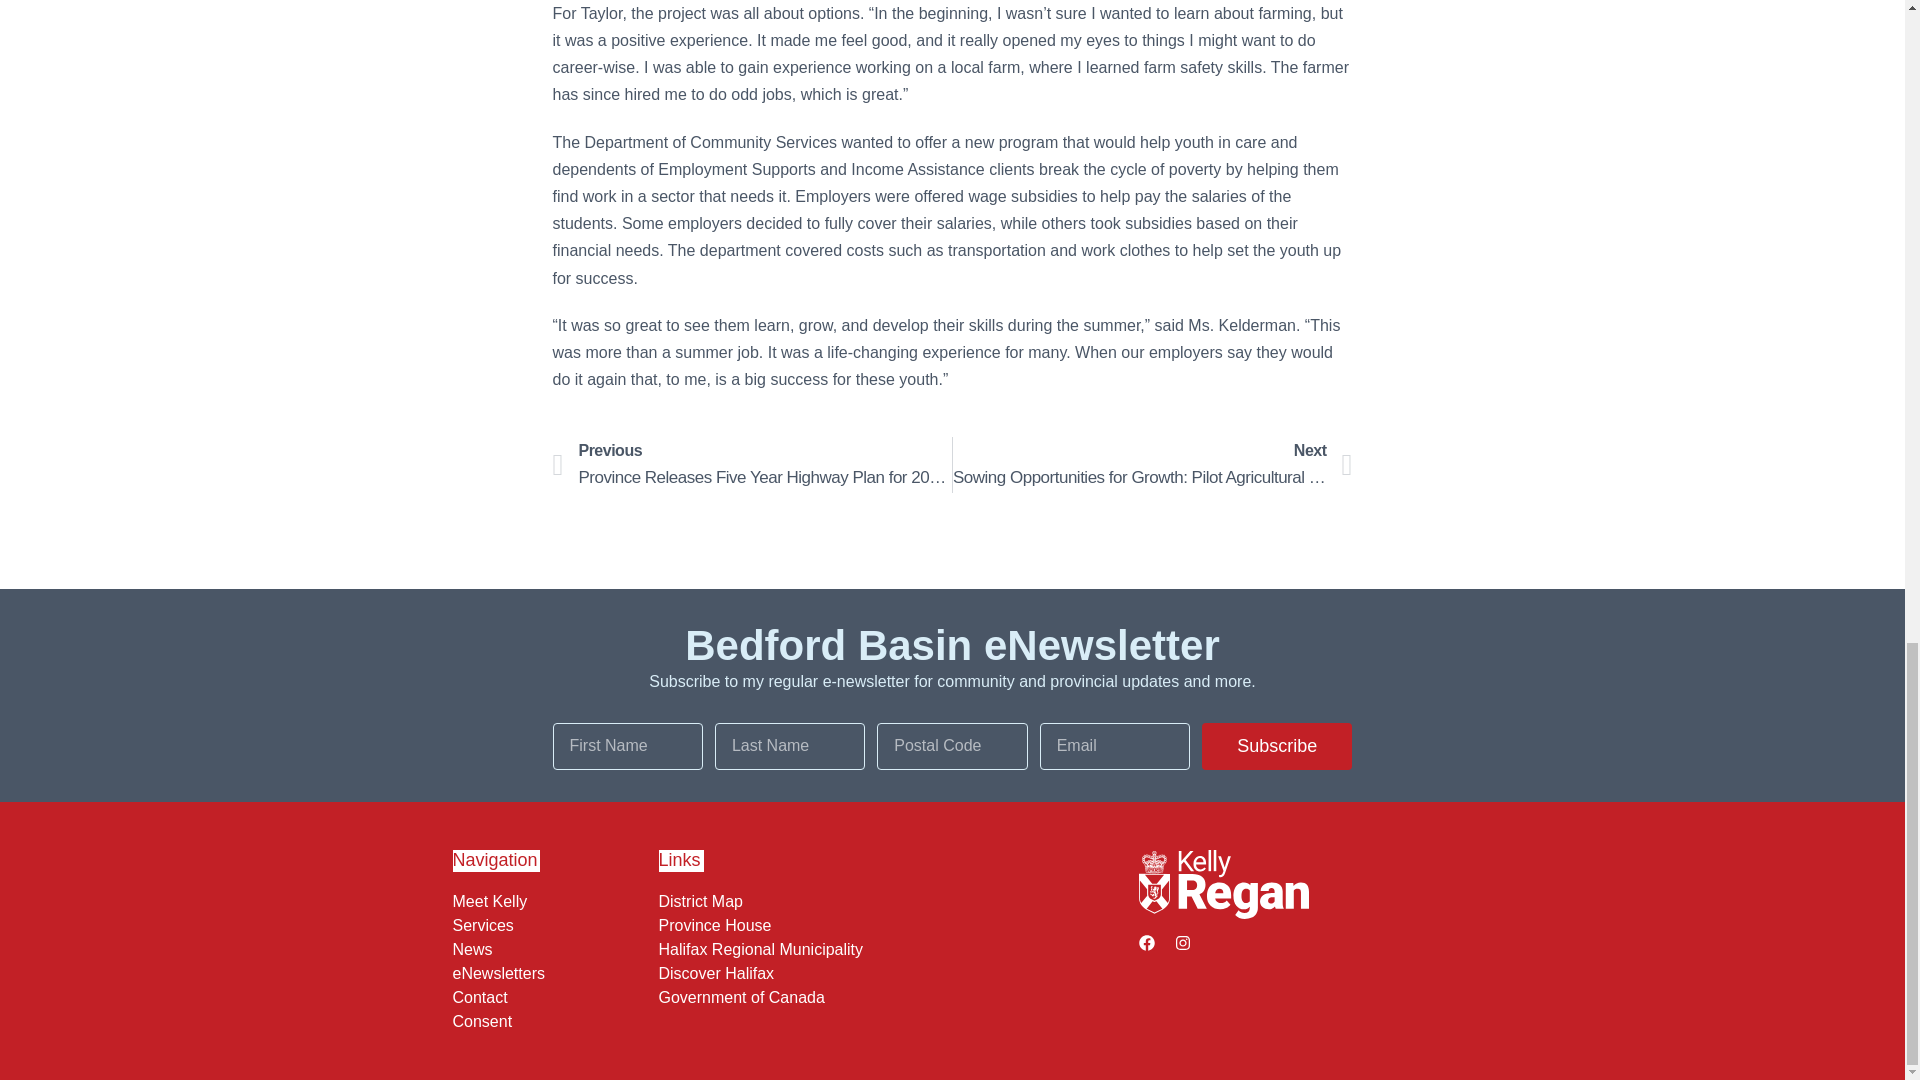 The height and width of the screenshot is (1080, 1920). Describe the element at coordinates (893, 901) in the screenshot. I see `District Map` at that location.